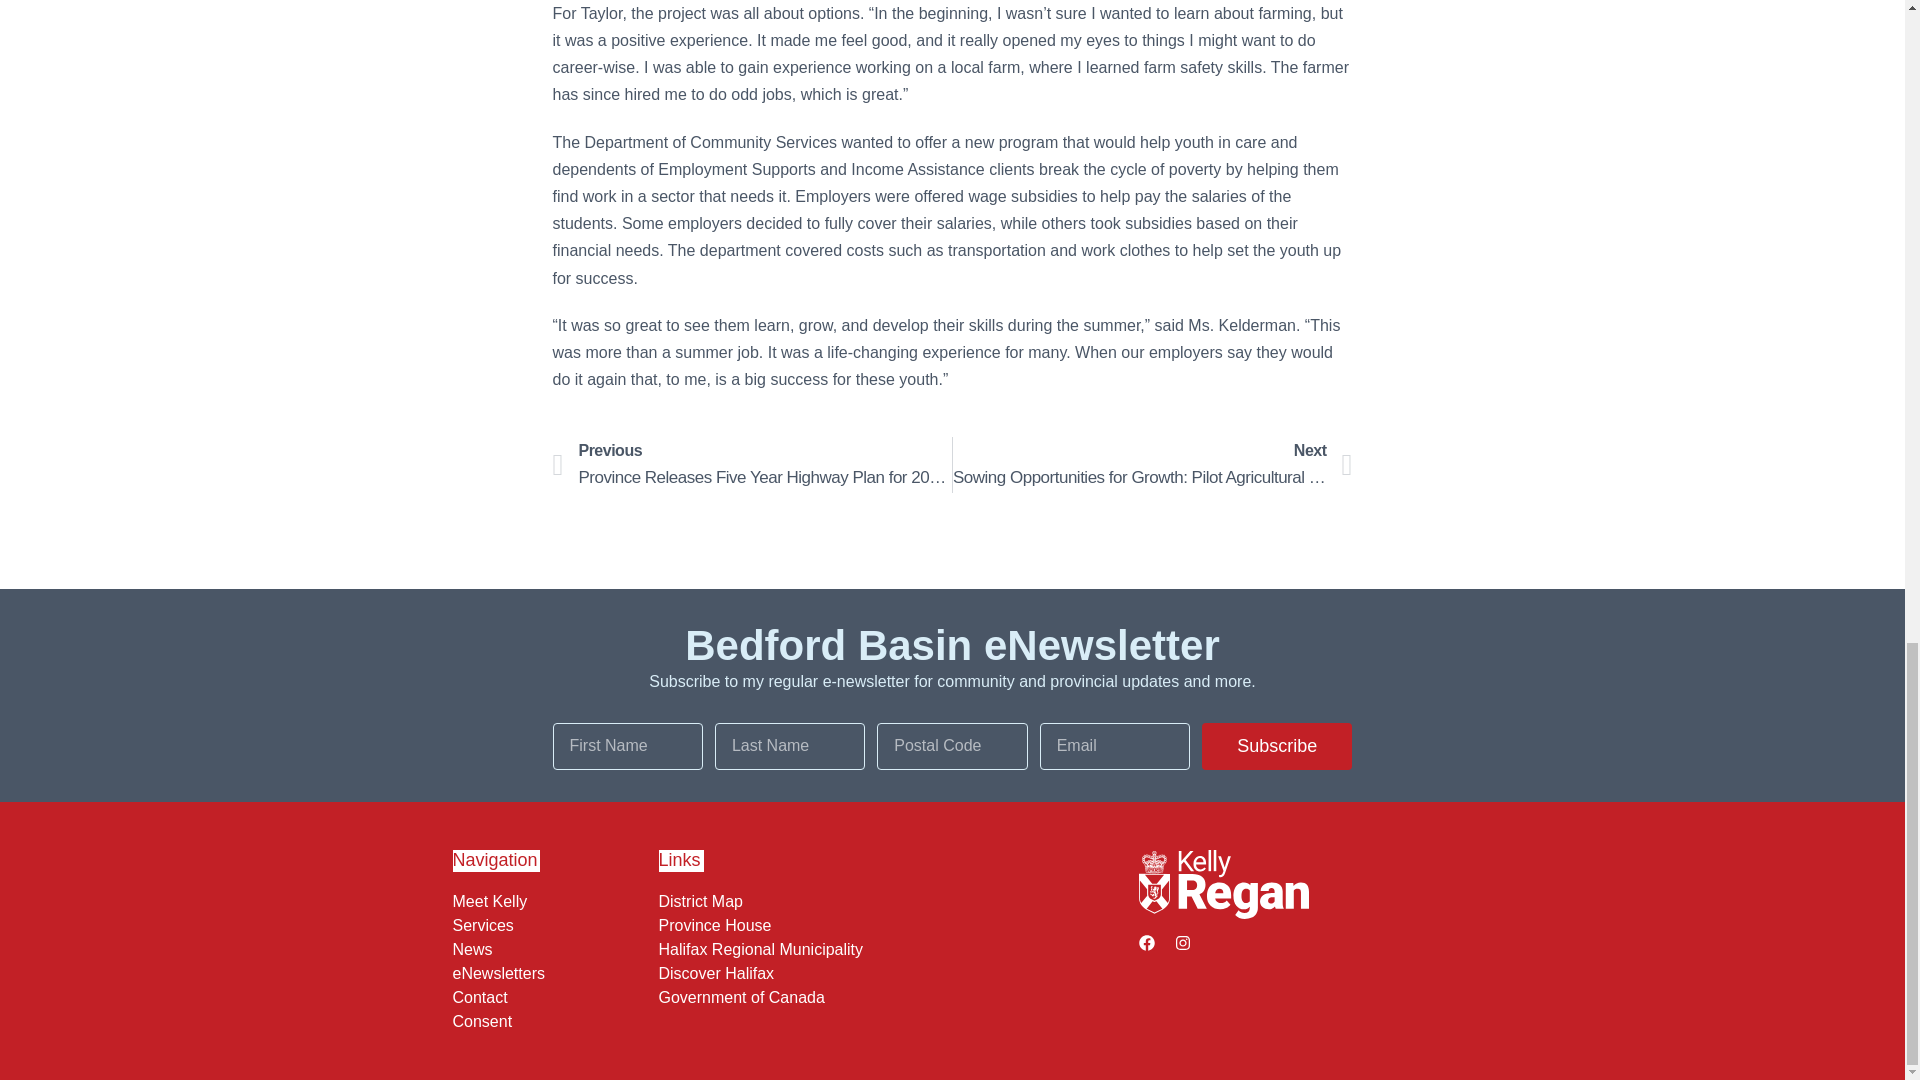 The height and width of the screenshot is (1080, 1920). Describe the element at coordinates (893, 901) in the screenshot. I see `District Map` at that location.